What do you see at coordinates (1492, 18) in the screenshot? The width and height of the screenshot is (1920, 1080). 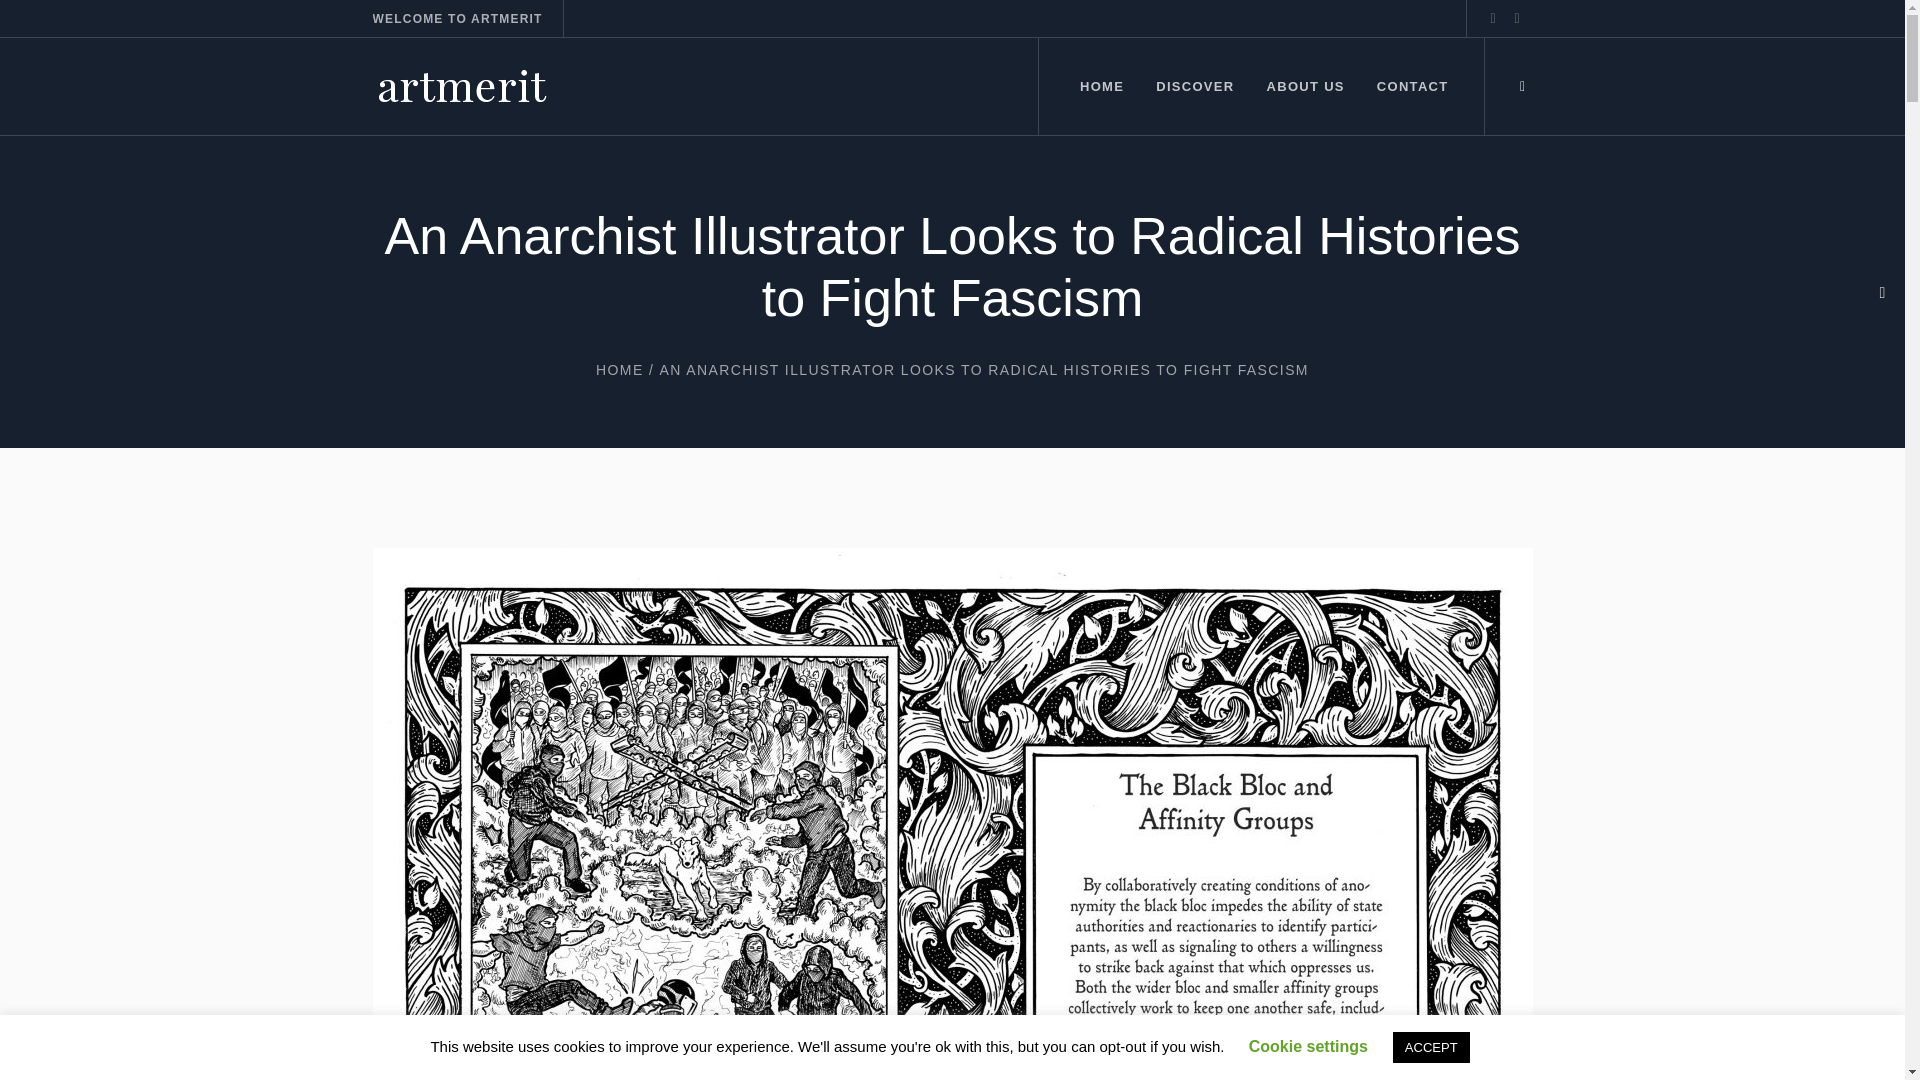 I see `Instagram` at bounding box center [1492, 18].